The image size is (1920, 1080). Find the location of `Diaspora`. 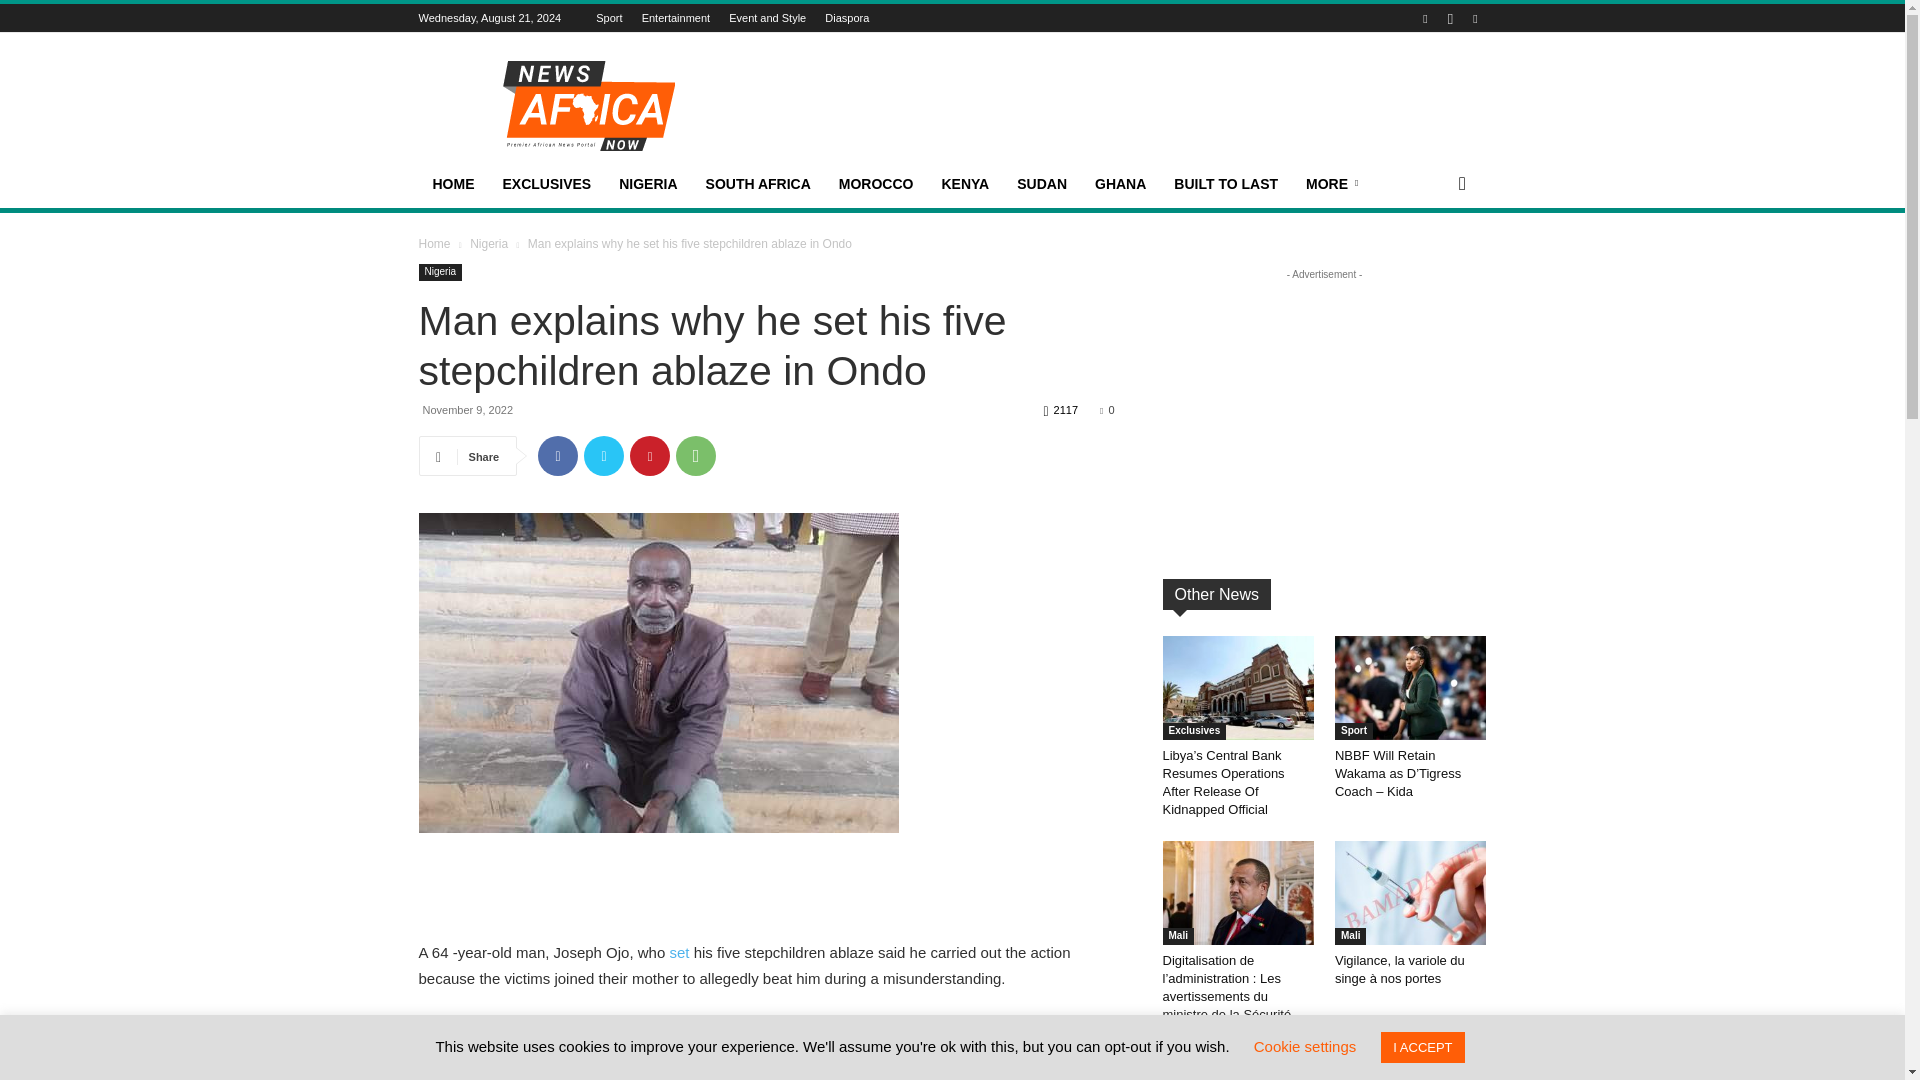

Diaspora is located at coordinates (847, 17).